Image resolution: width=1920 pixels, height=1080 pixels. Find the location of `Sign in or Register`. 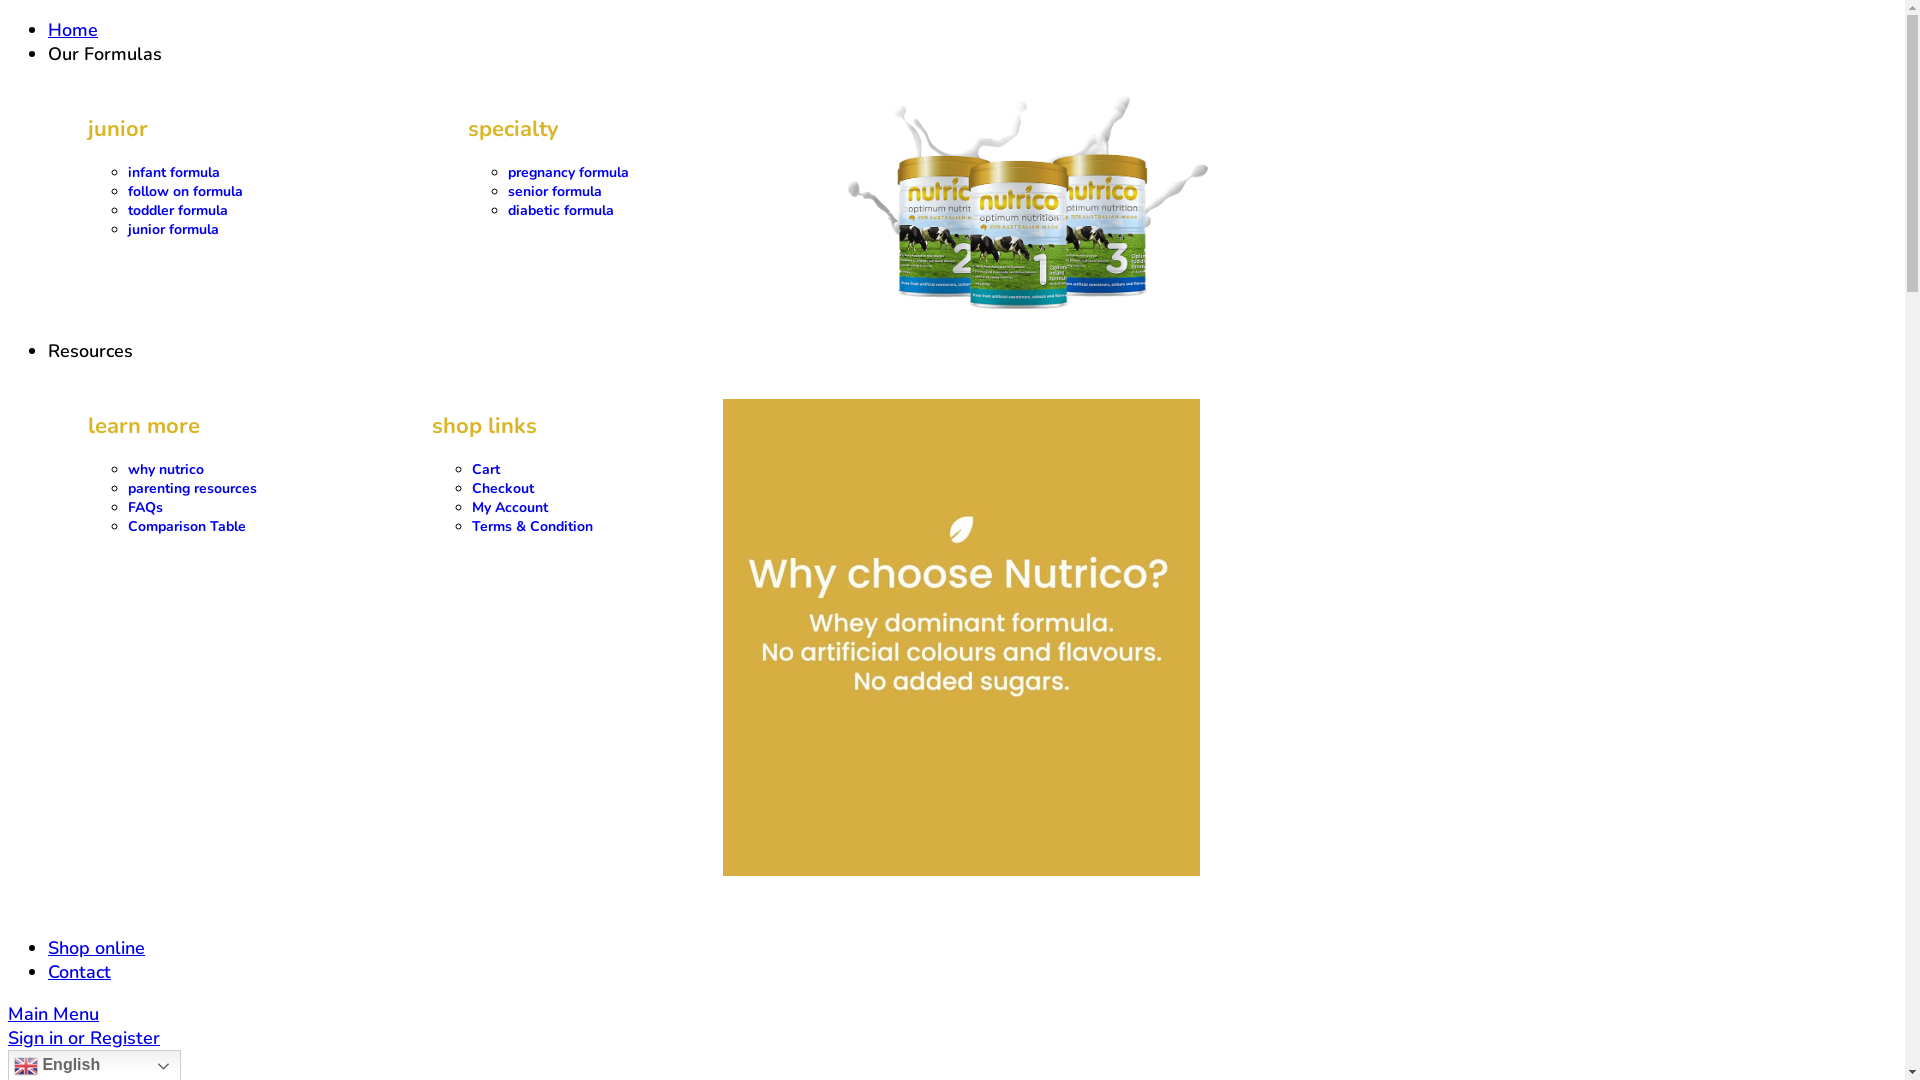

Sign in or Register is located at coordinates (84, 1038).